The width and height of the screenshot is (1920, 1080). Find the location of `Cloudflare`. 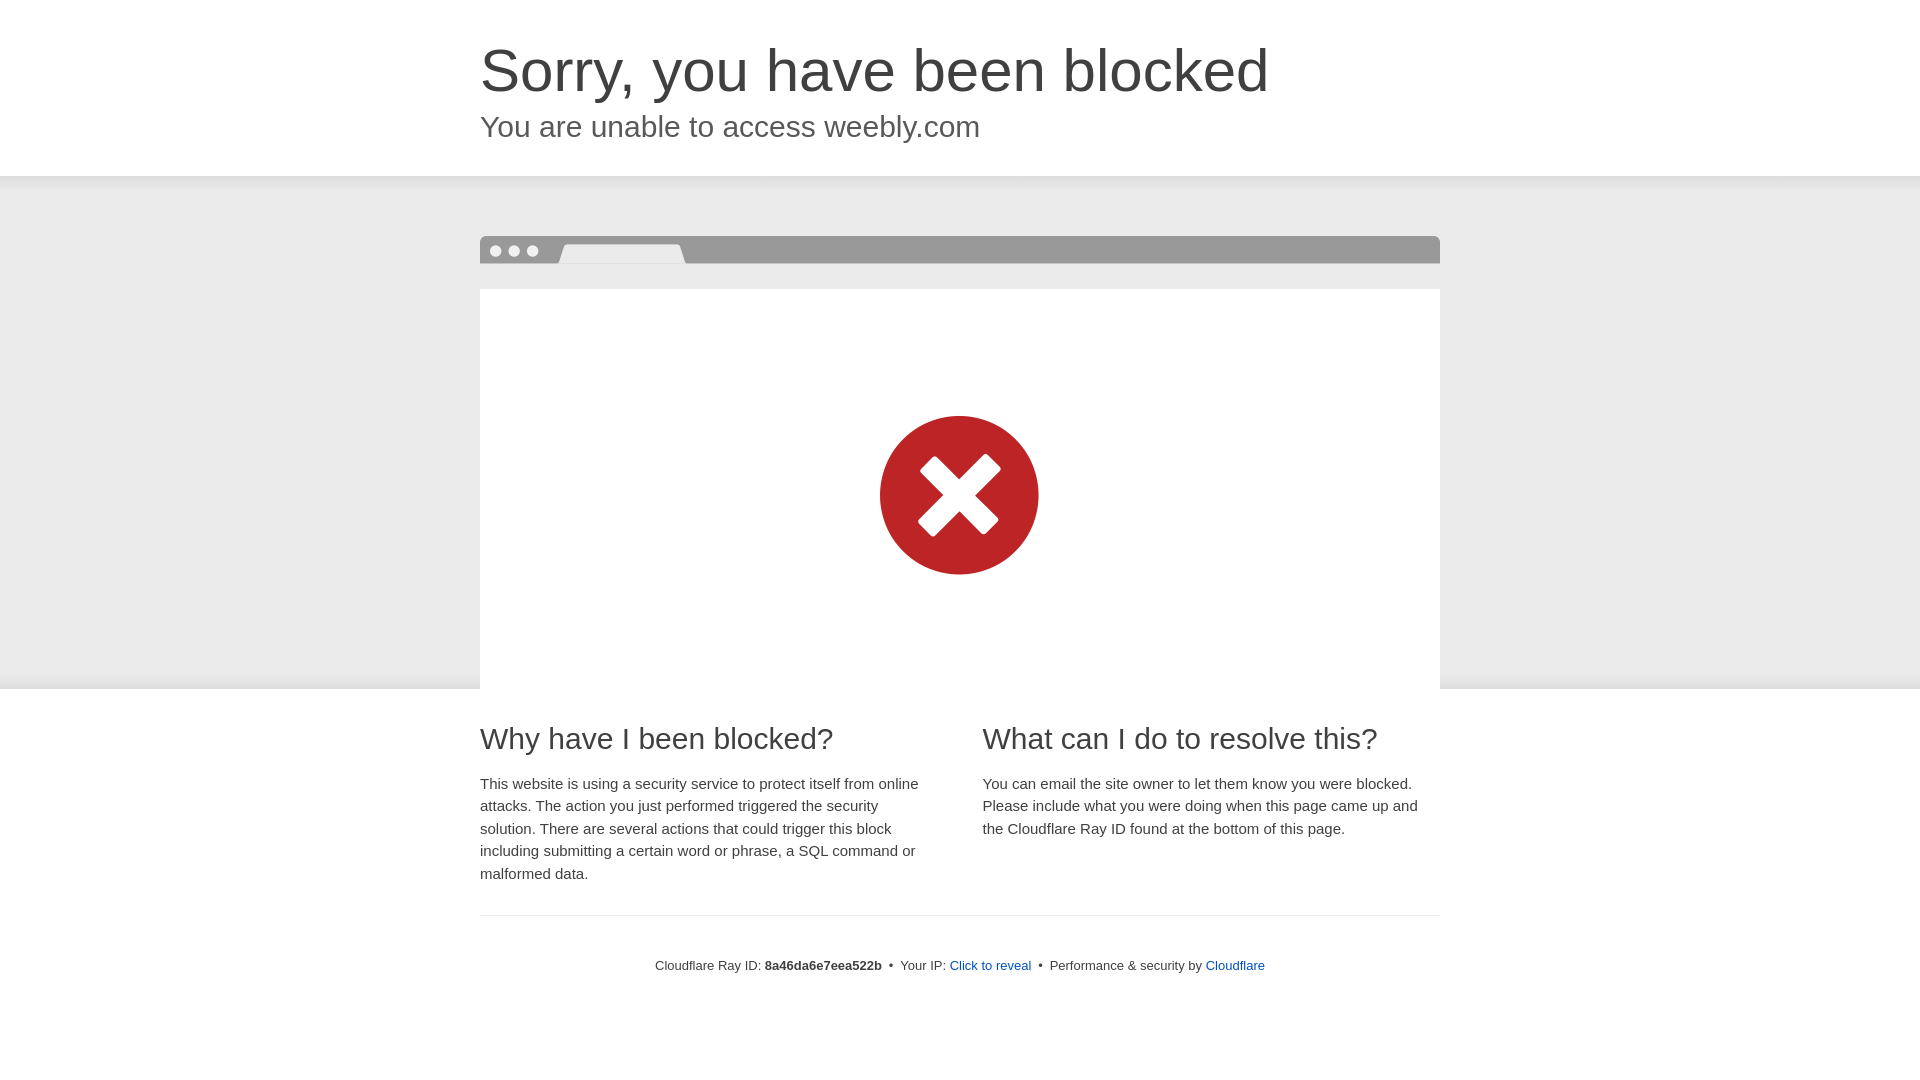

Cloudflare is located at coordinates (1235, 965).